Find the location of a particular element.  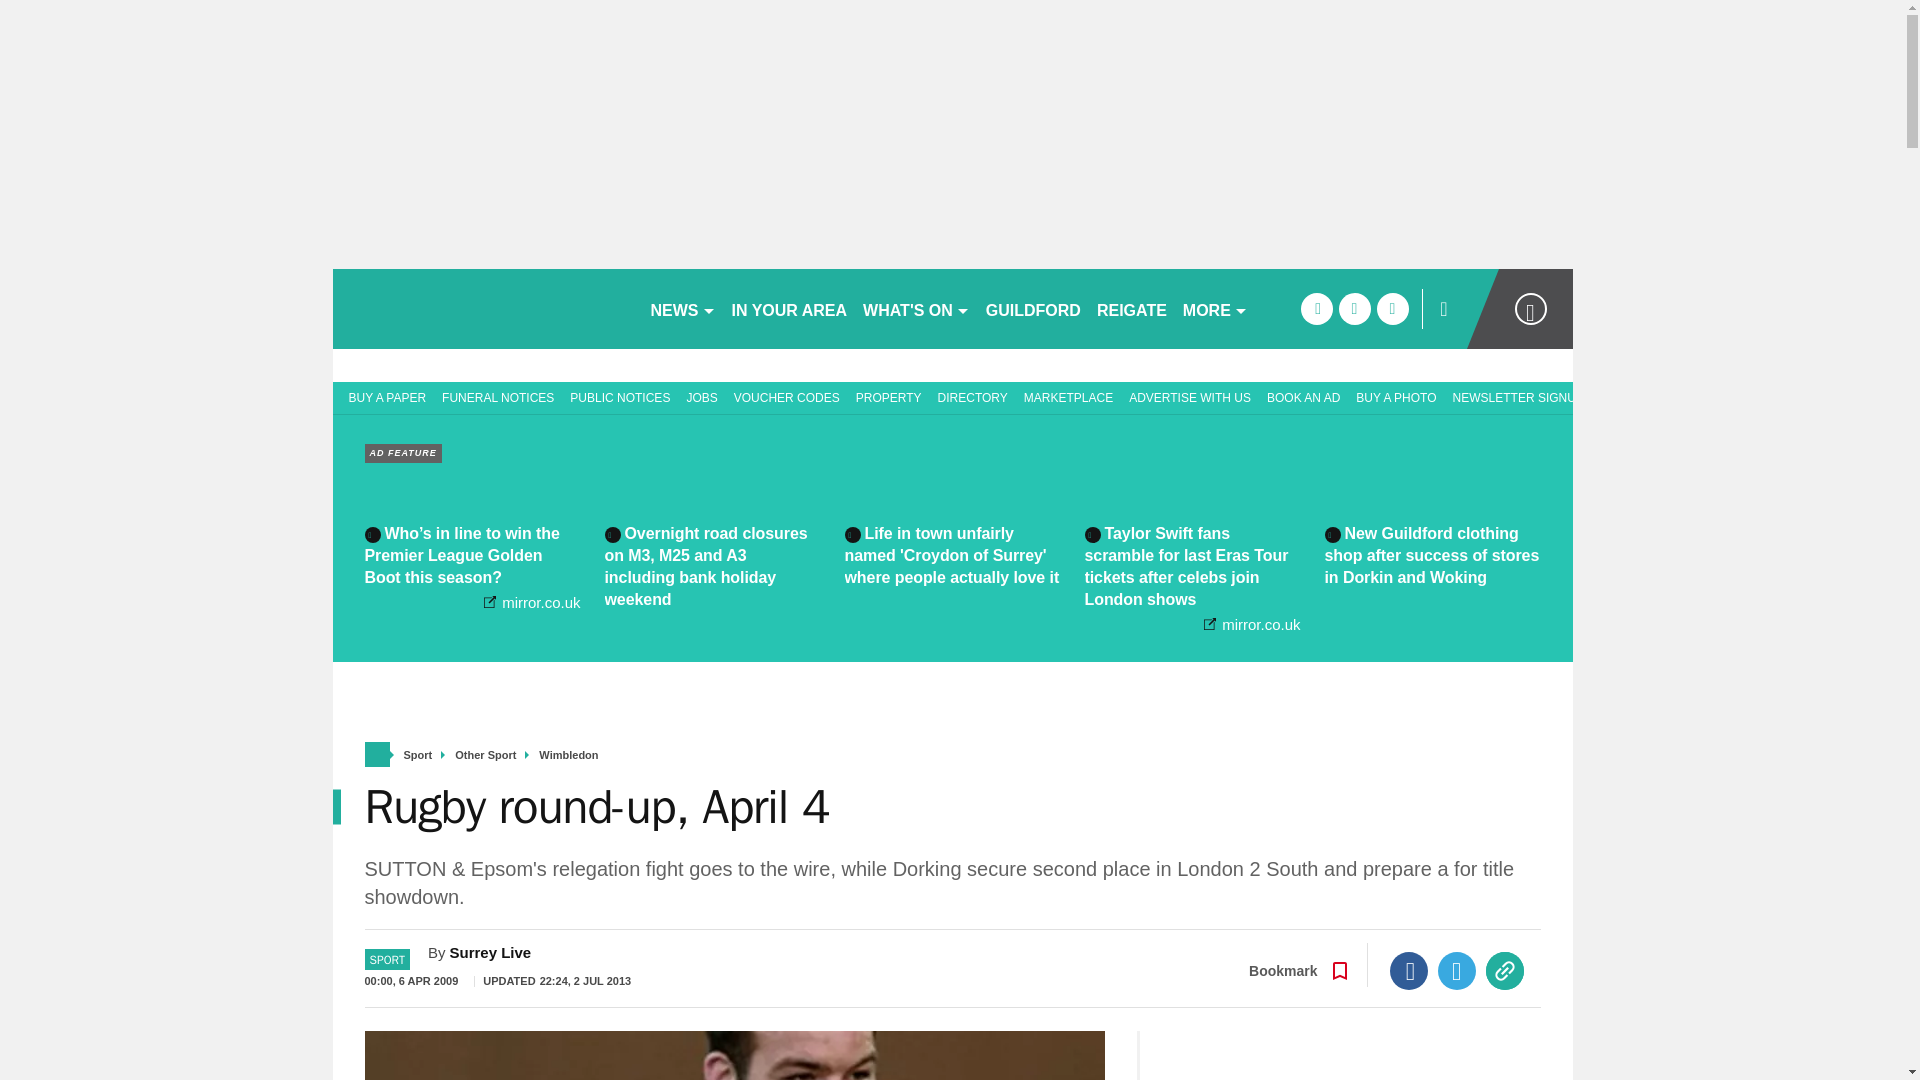

REIGATE is located at coordinates (1132, 308).